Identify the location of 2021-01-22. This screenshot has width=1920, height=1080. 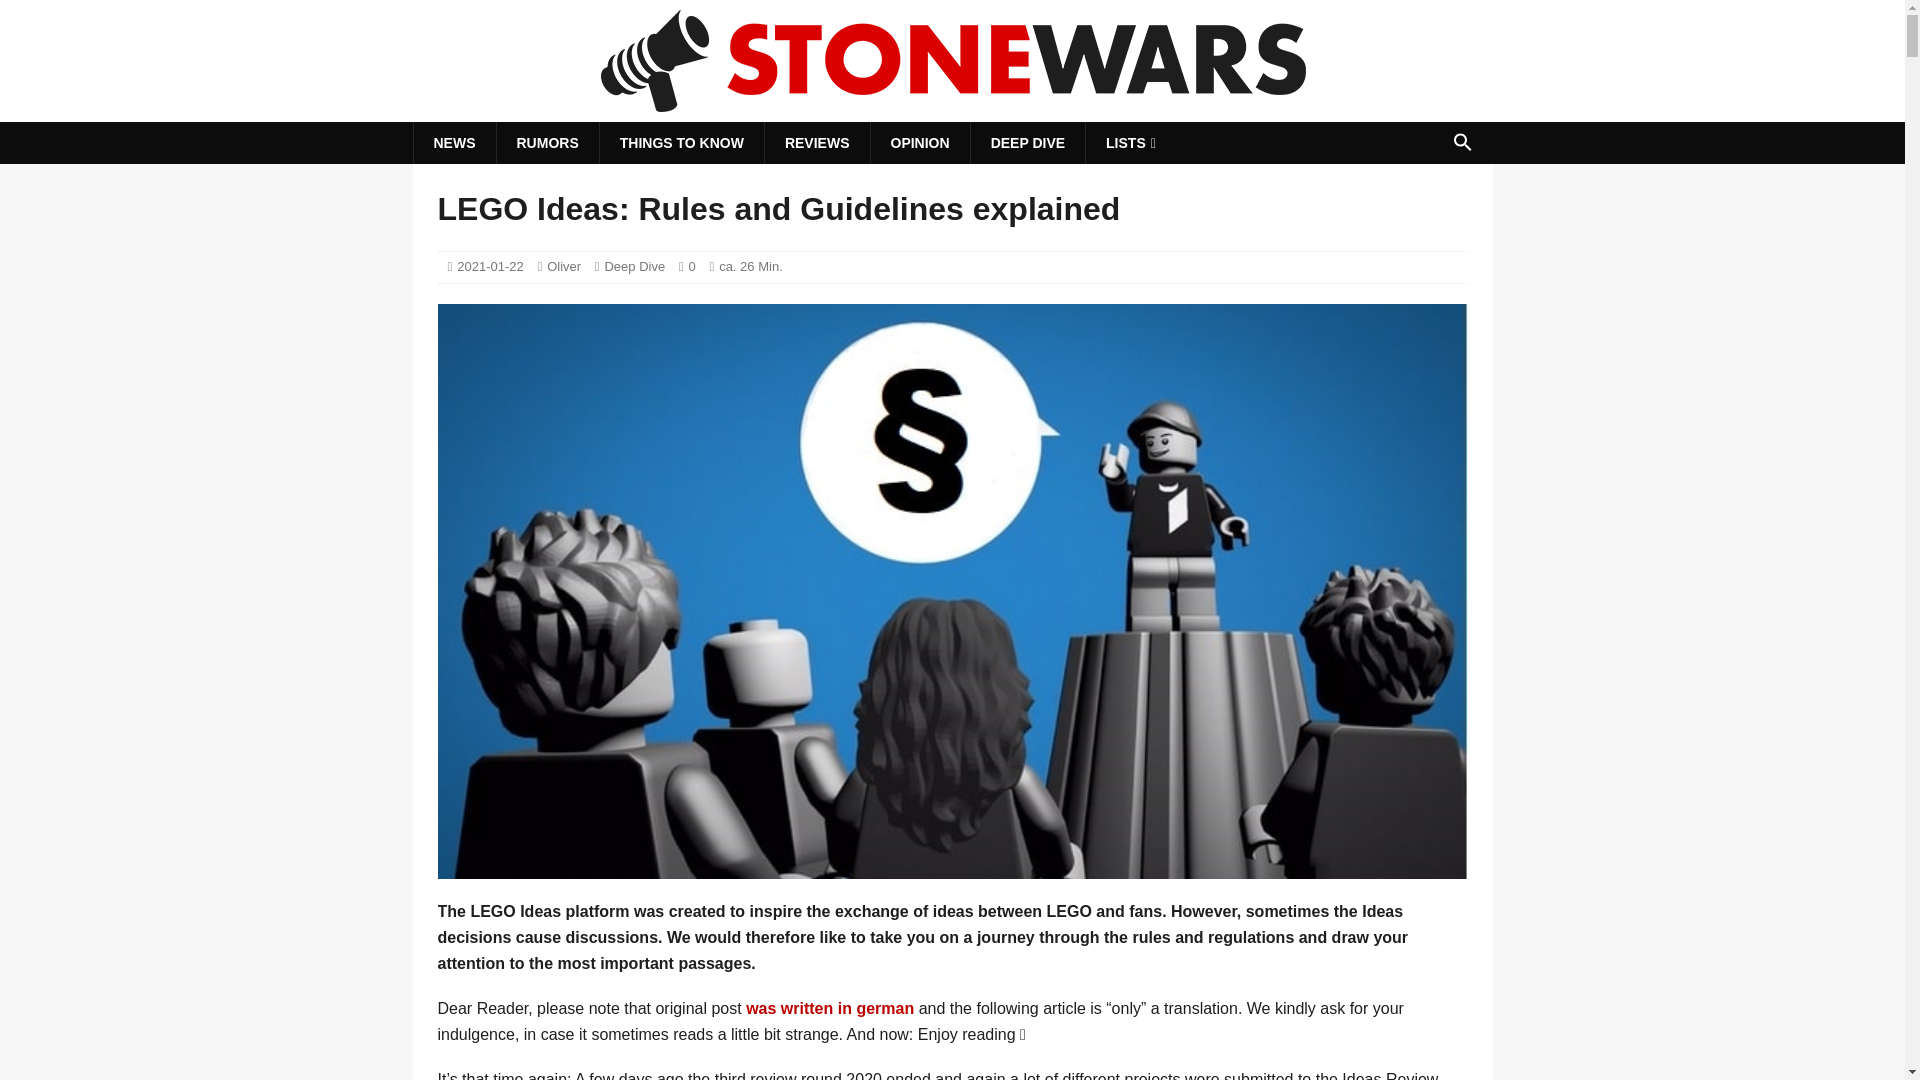
(490, 266).